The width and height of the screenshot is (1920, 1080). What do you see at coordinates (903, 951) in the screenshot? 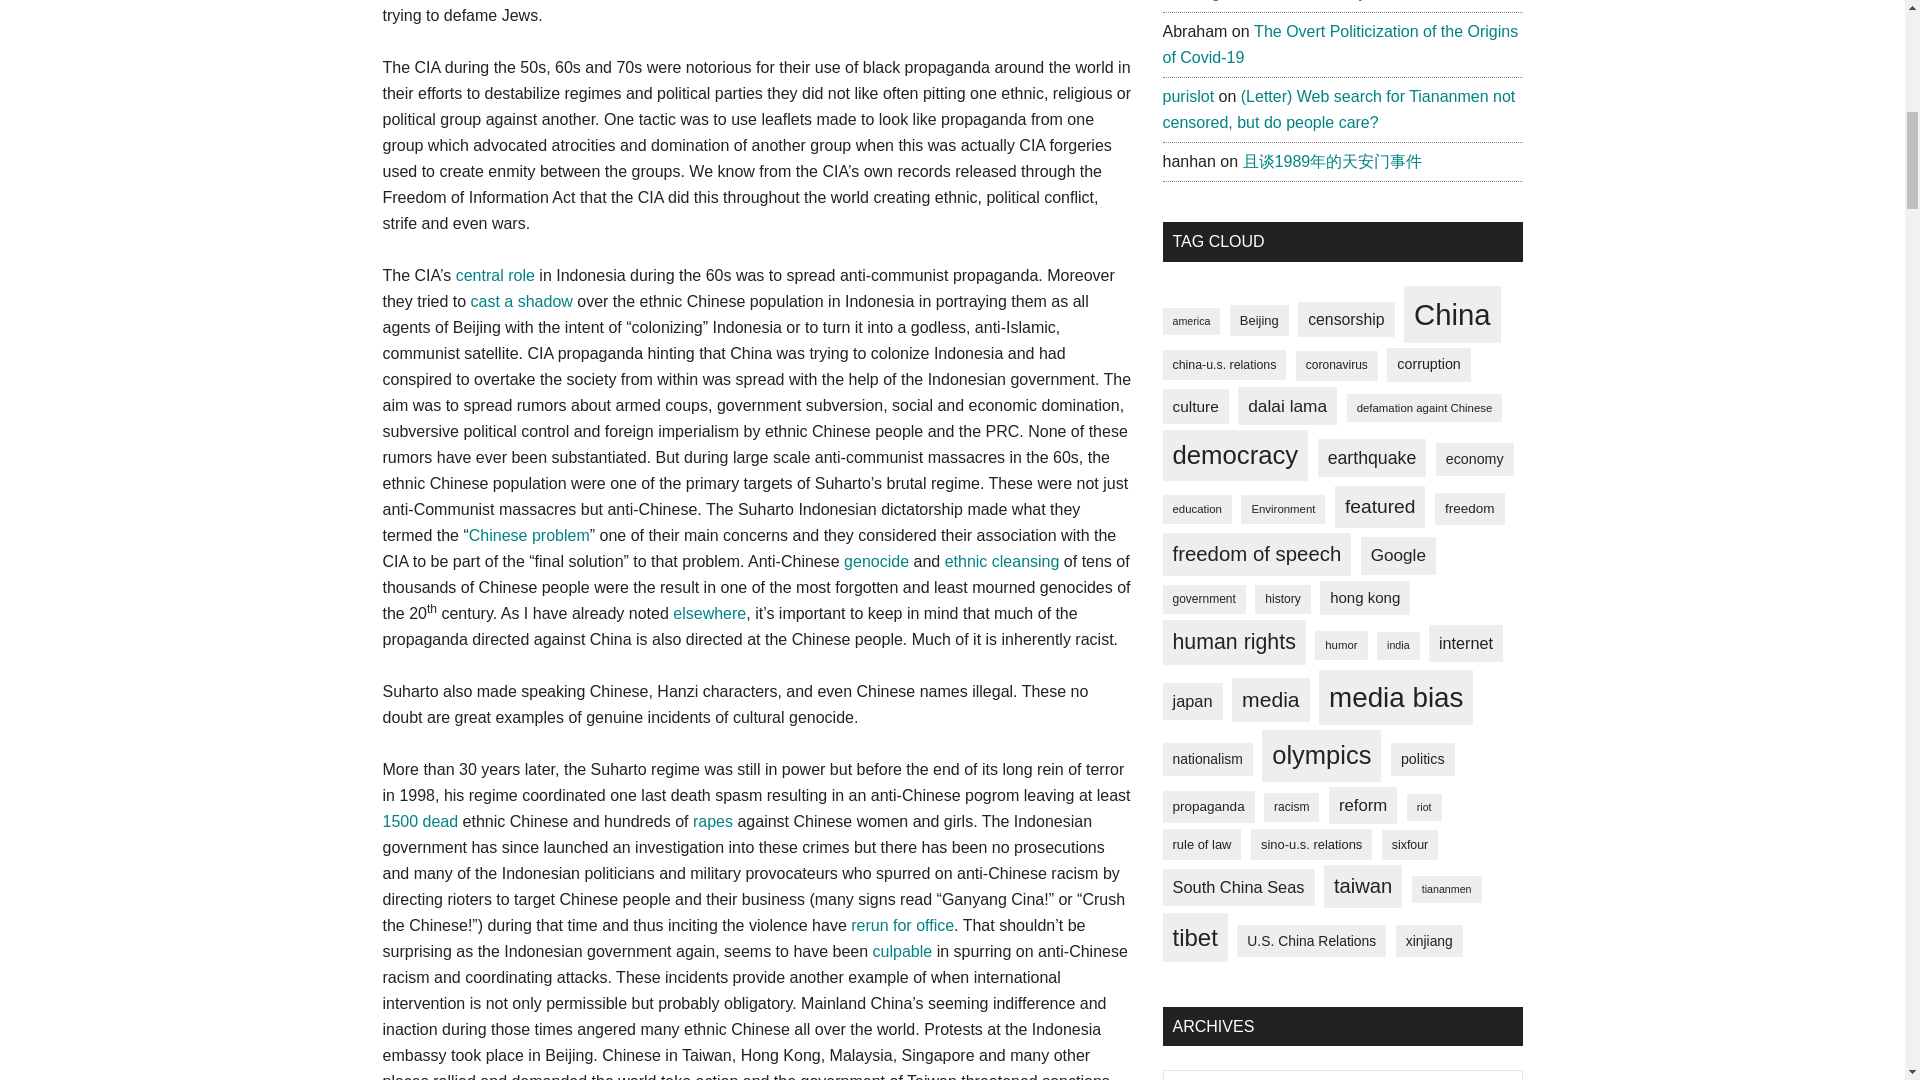
I see `culpable` at bounding box center [903, 951].